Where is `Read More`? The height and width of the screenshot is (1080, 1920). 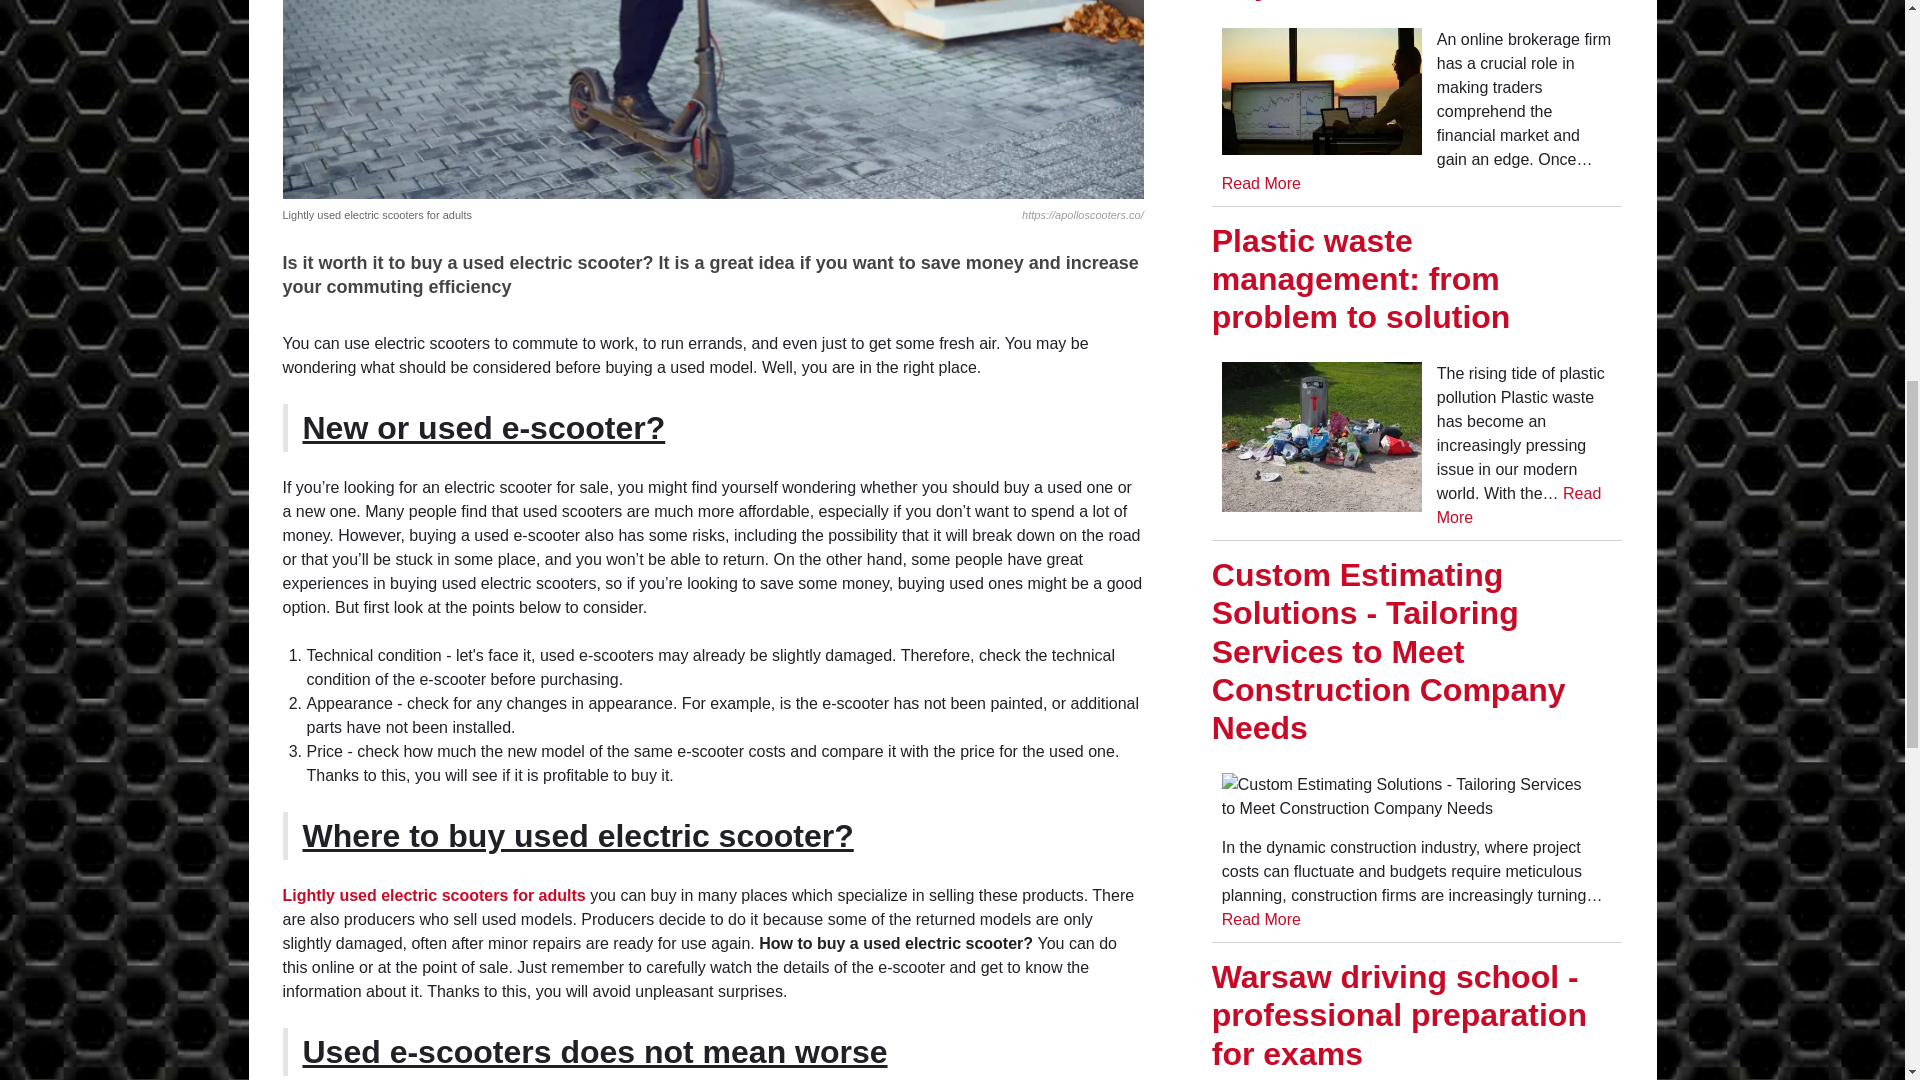
Read More is located at coordinates (1261, 919).